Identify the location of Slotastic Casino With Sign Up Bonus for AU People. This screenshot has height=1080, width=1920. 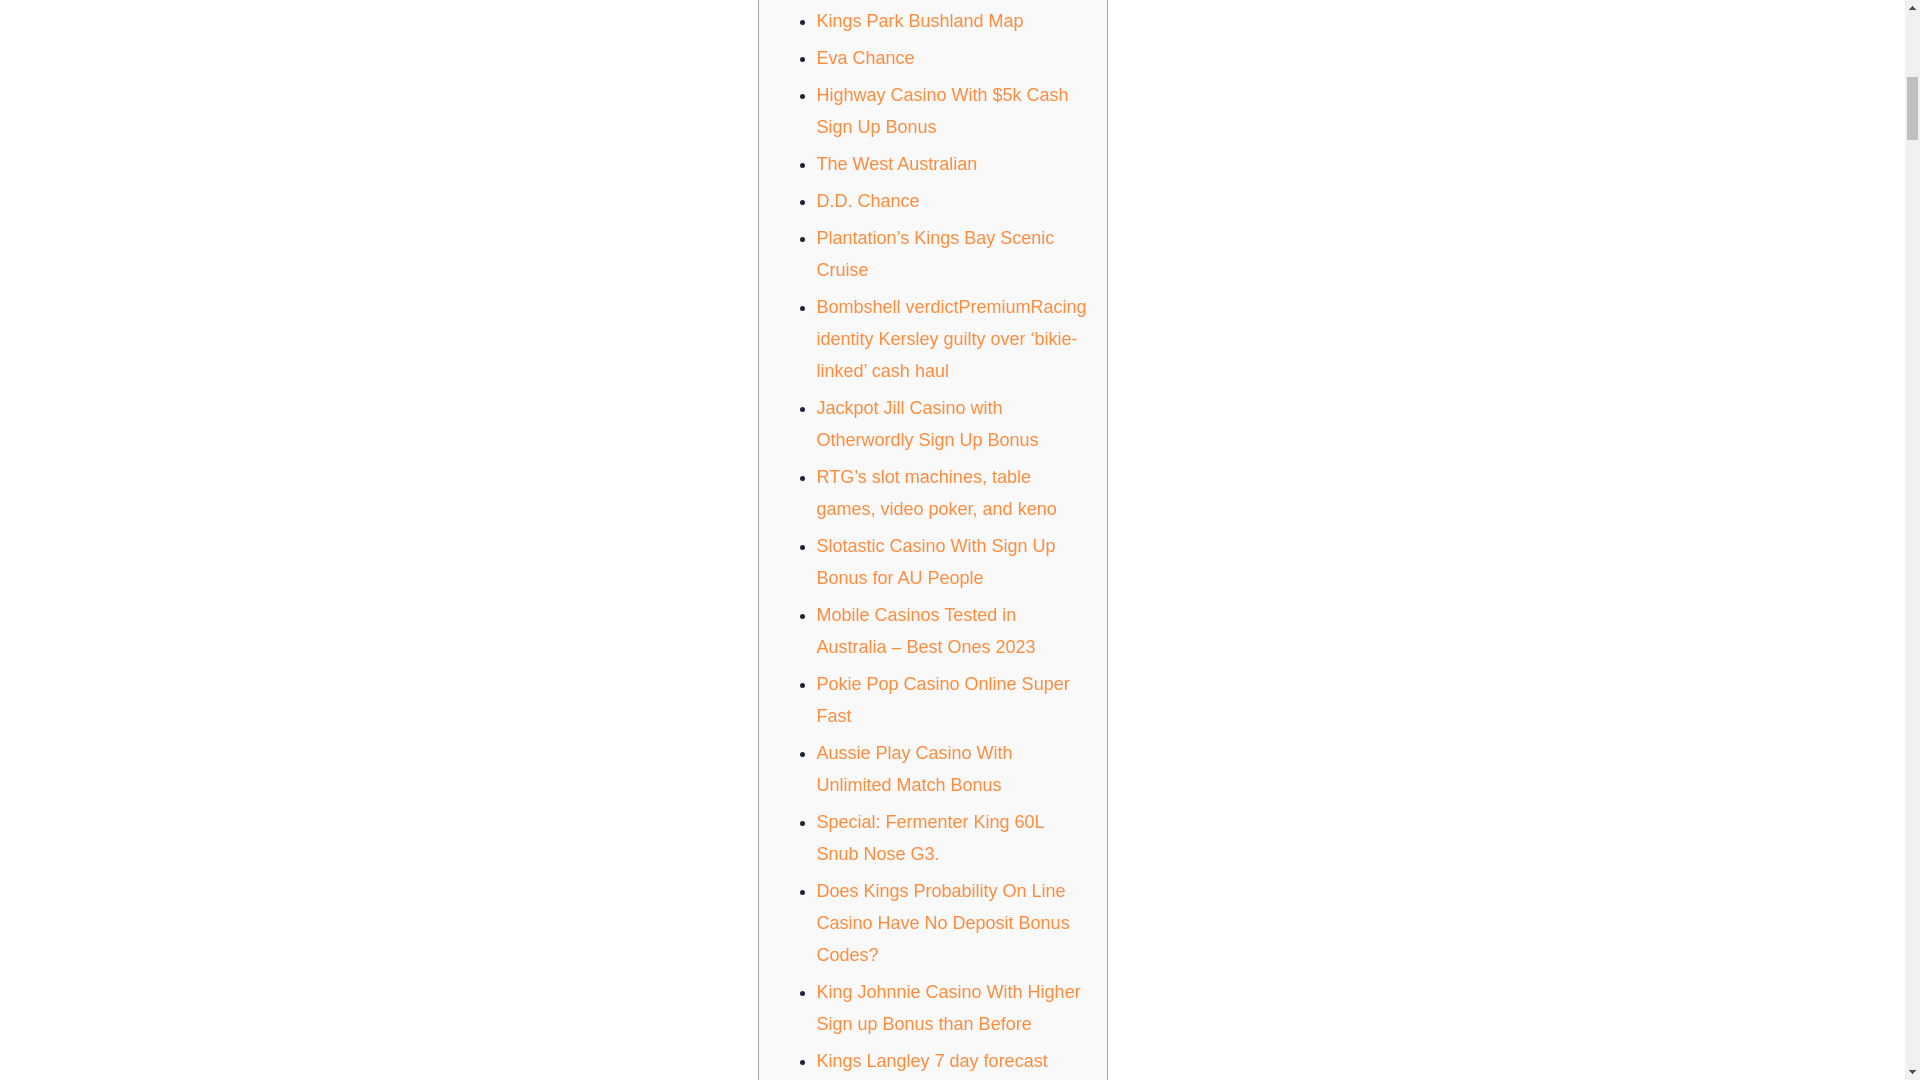
(935, 561).